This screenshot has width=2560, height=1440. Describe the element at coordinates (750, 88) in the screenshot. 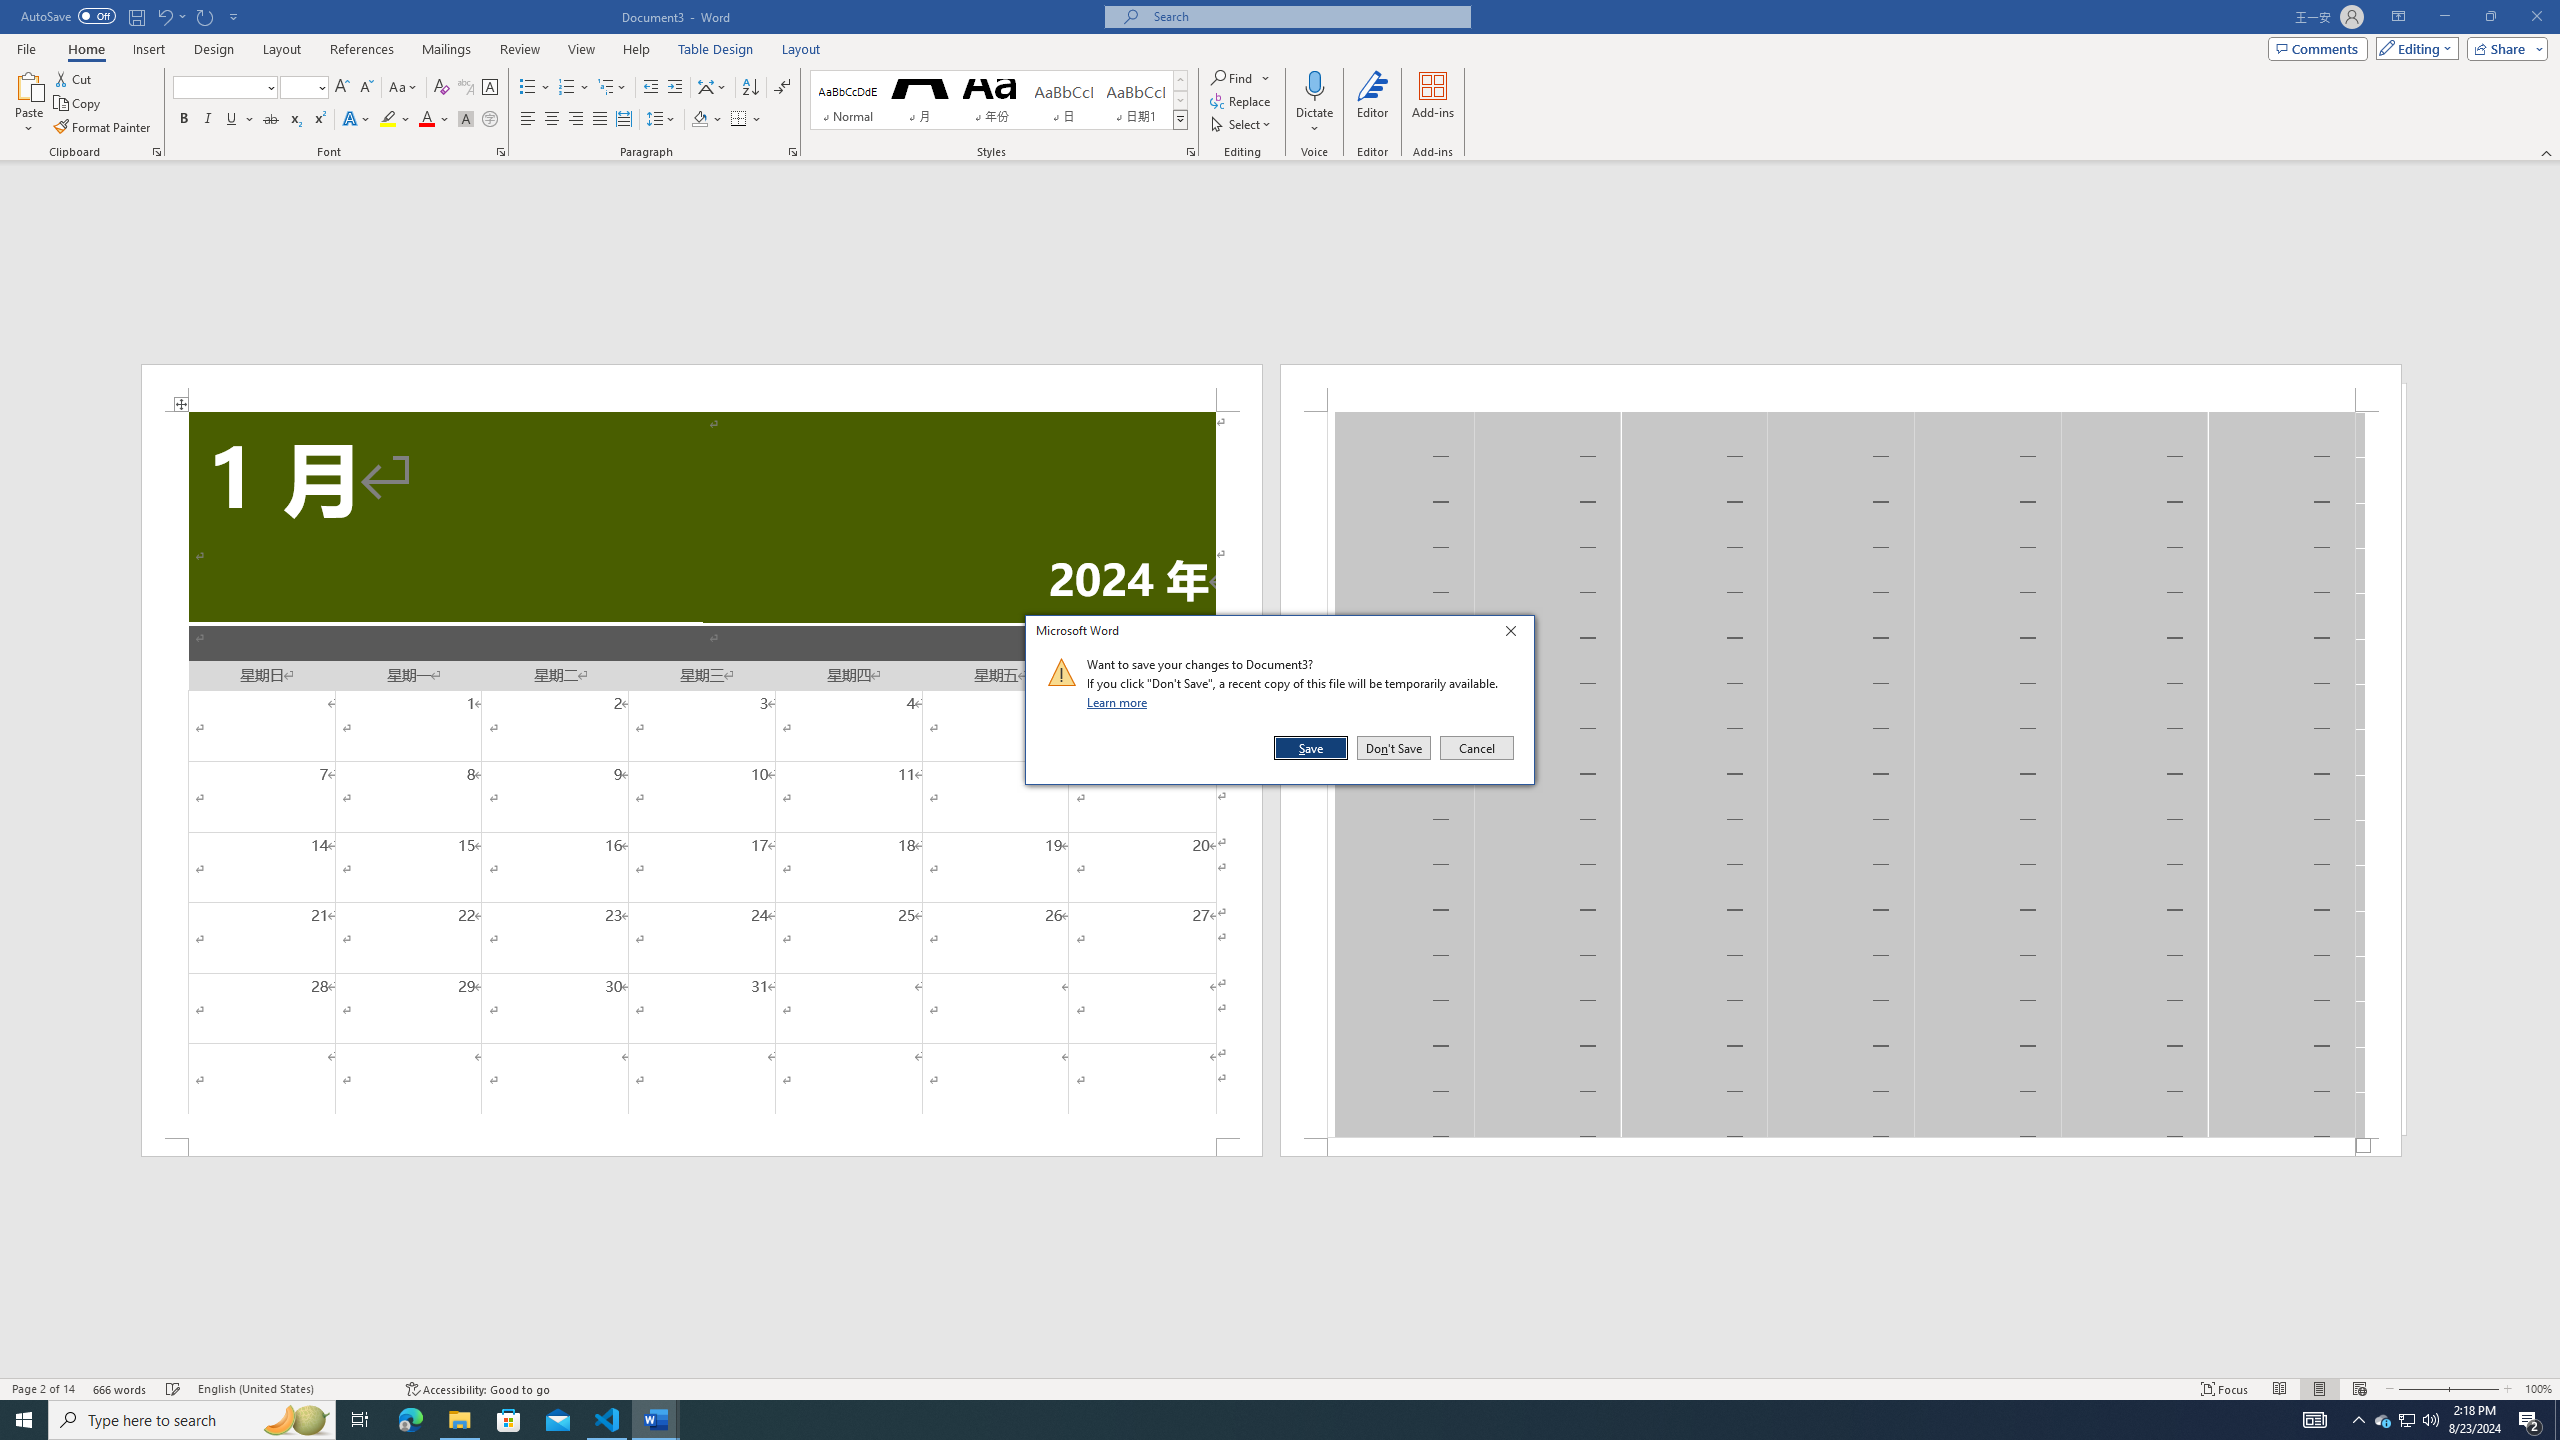

I see `Sort...` at that location.